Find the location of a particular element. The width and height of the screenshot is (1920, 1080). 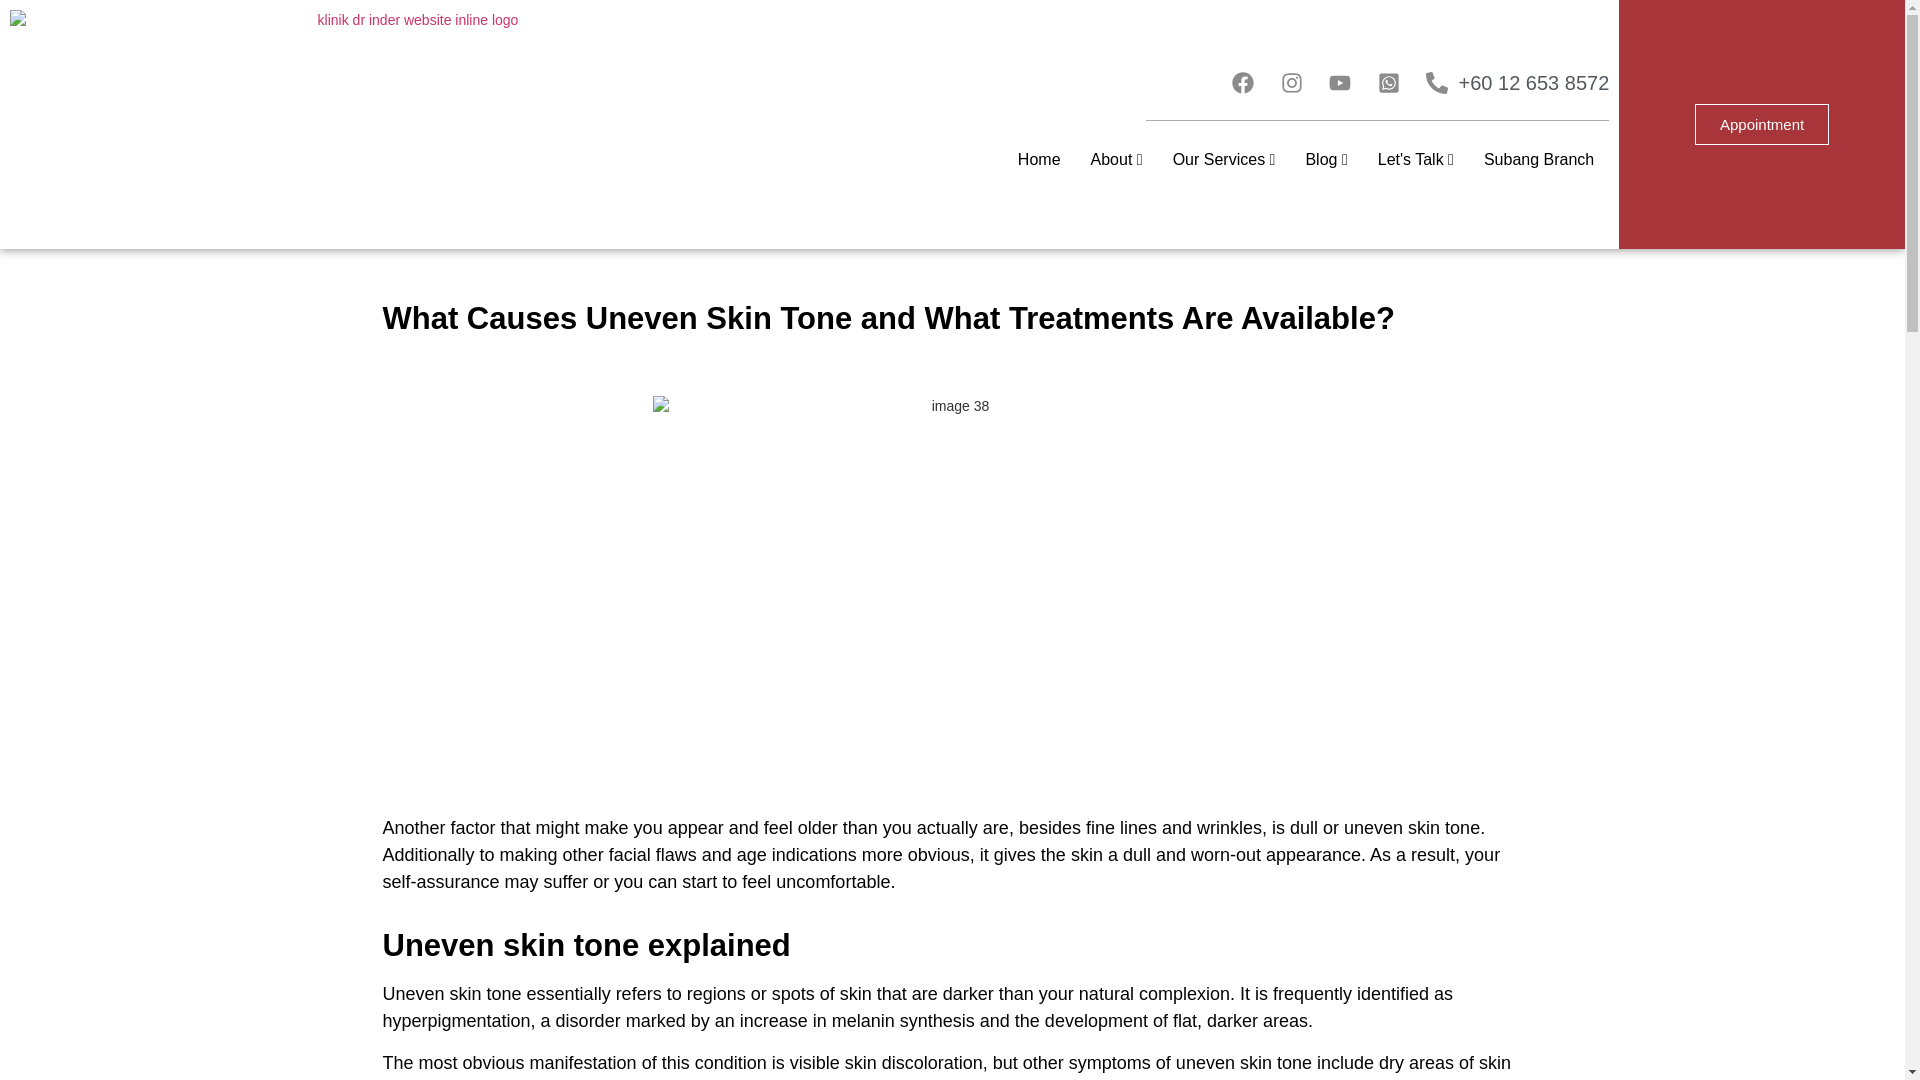

Subang Branch is located at coordinates (1538, 160).